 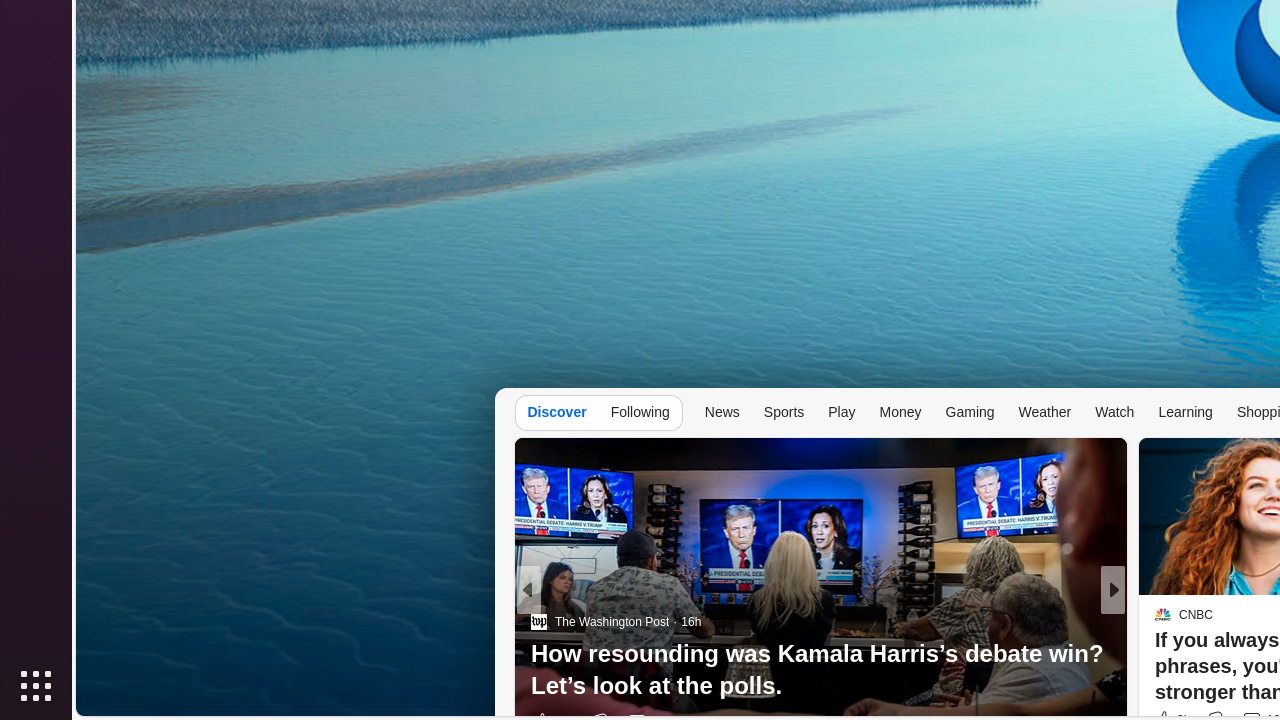 What do you see at coordinates (1174, 654) in the screenshot?
I see `PalmSens` at bounding box center [1174, 654].